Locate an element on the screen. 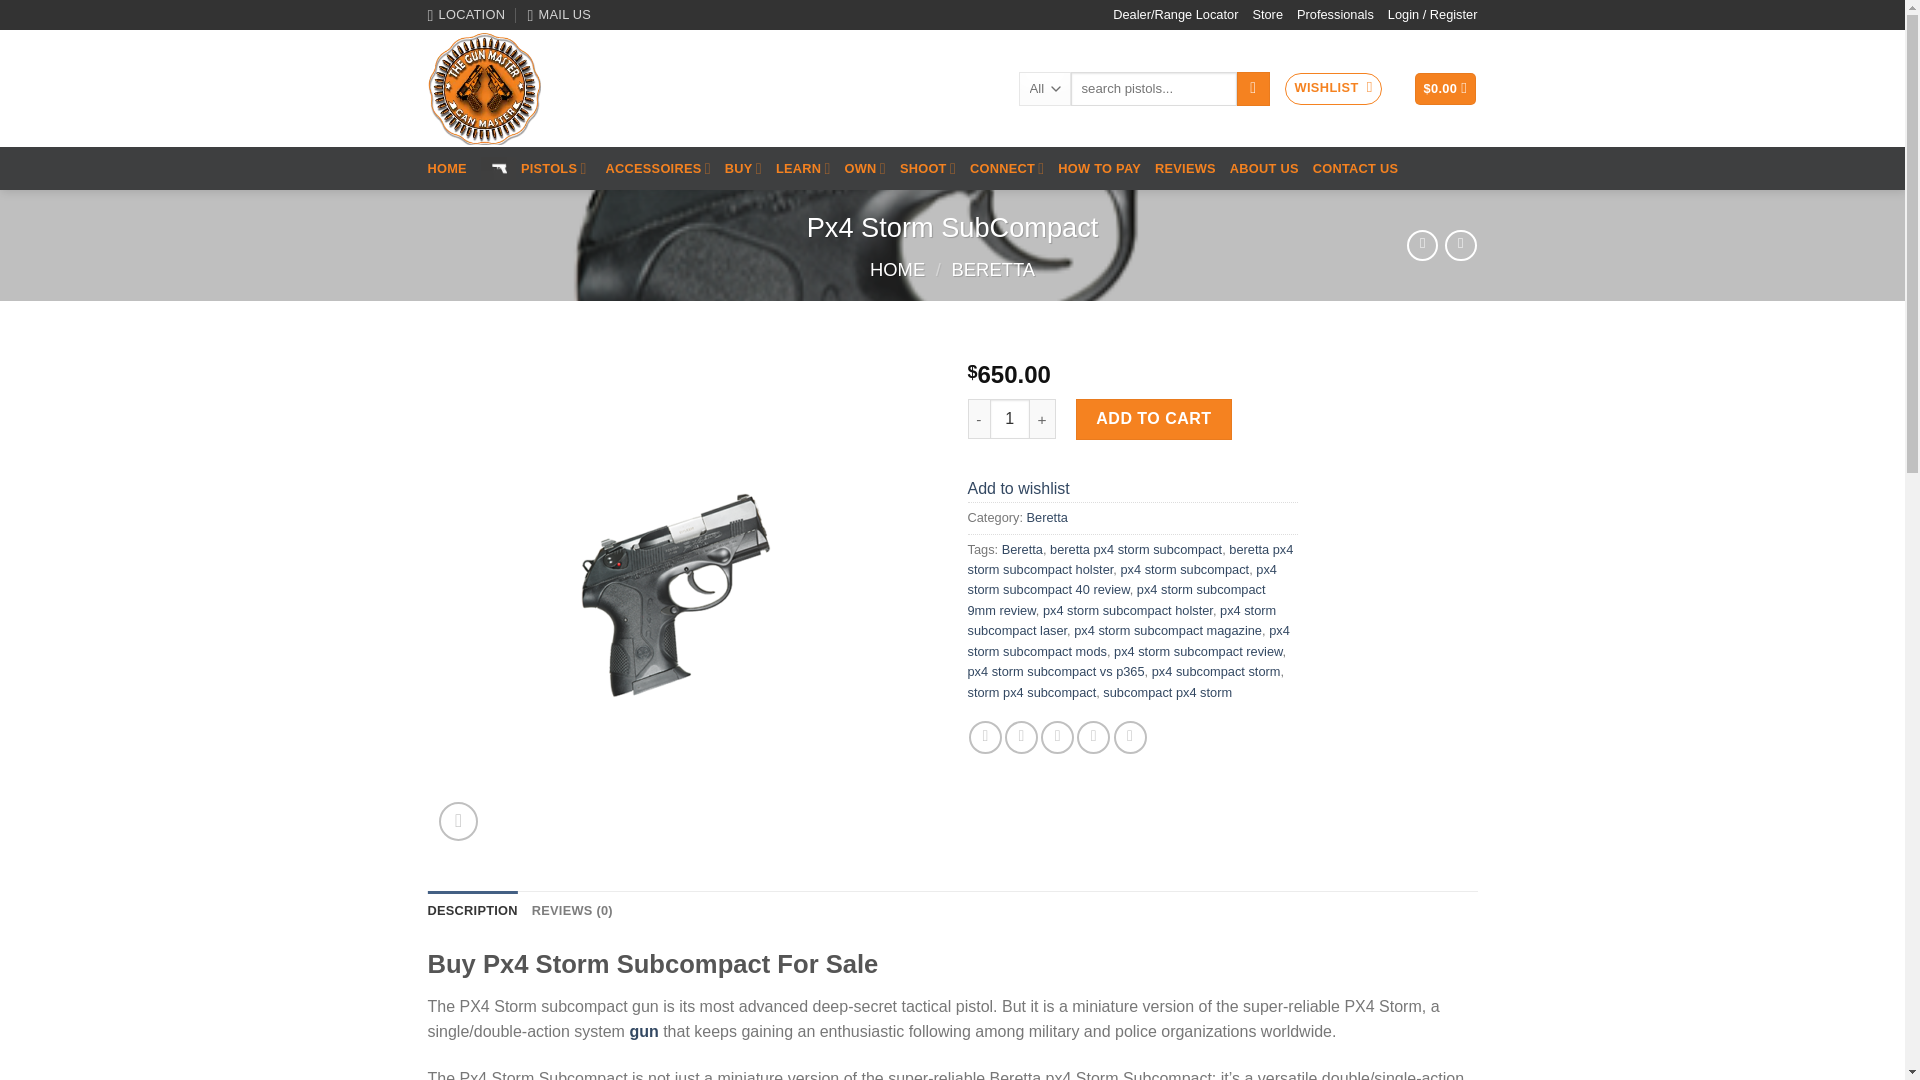 This screenshot has width=1920, height=1080. Professionals is located at coordinates (1336, 15).